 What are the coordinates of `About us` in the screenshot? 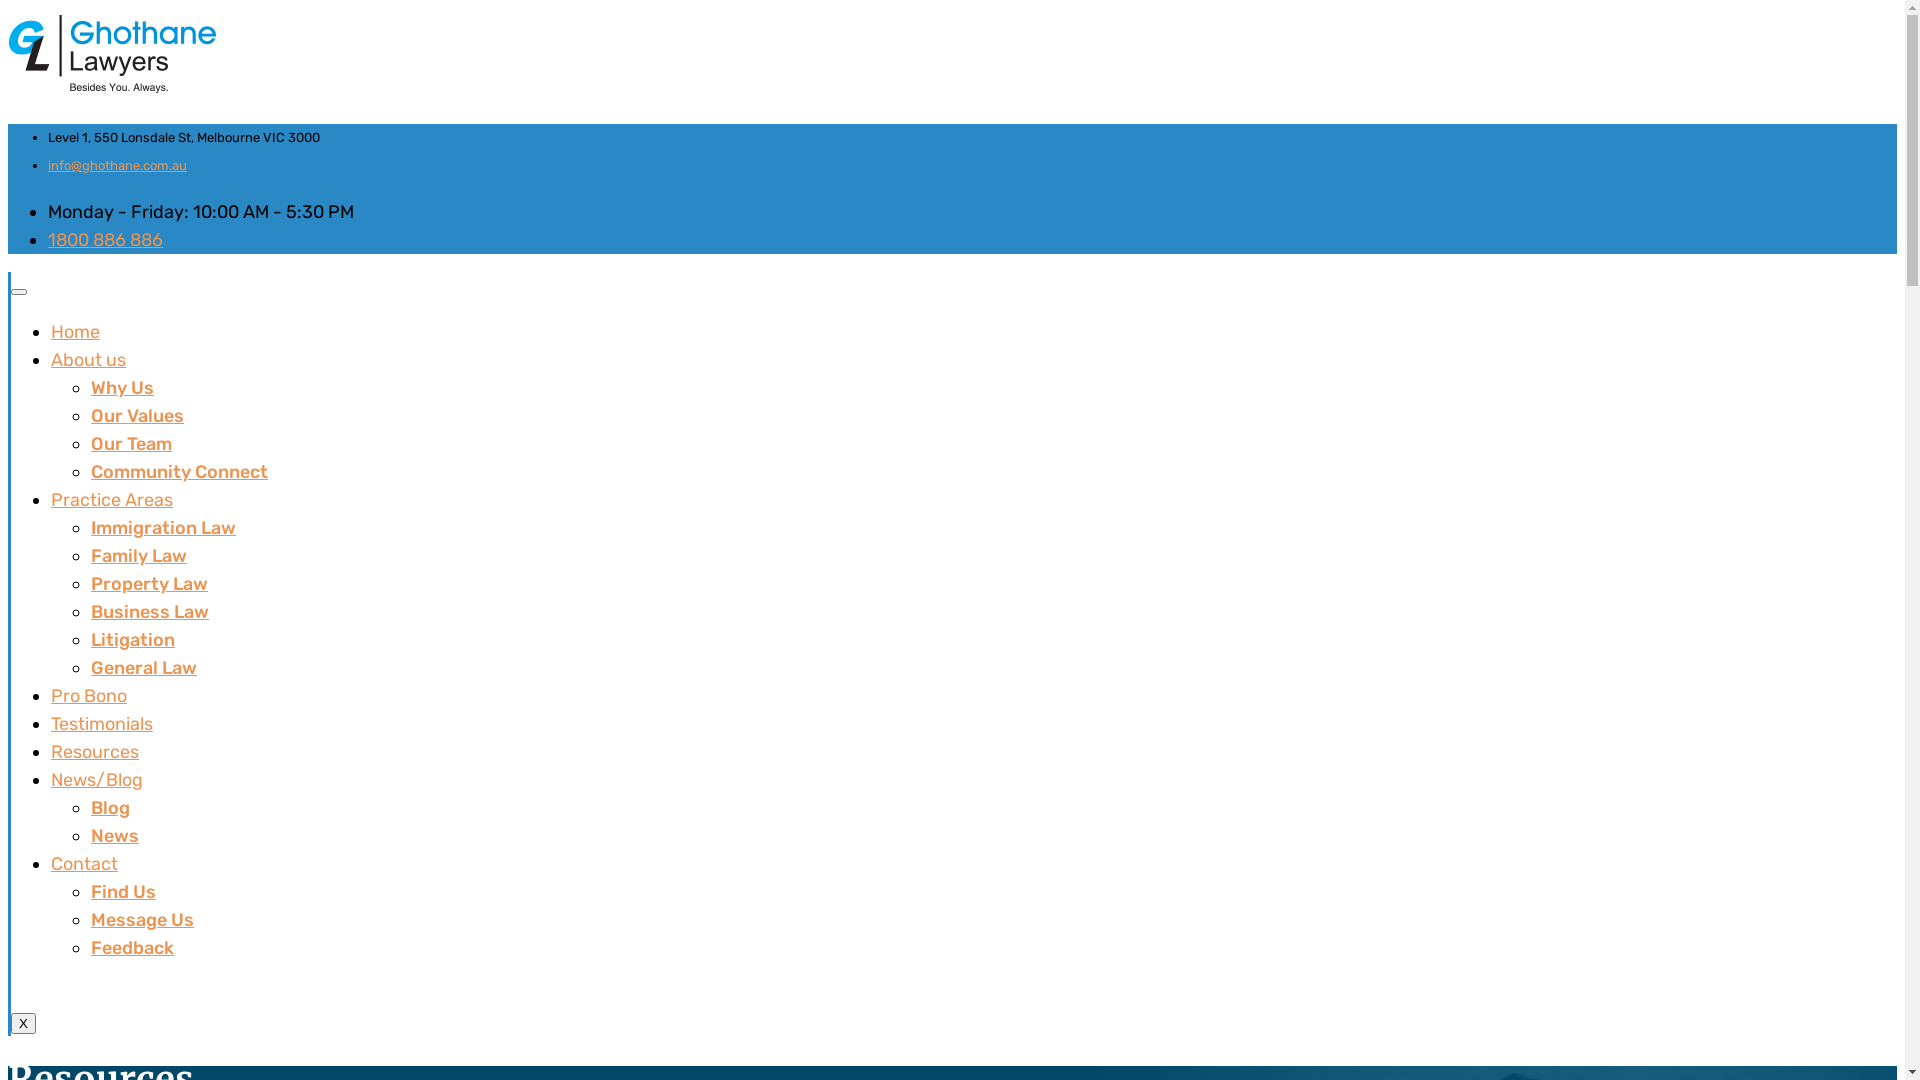 It's located at (88, 360).